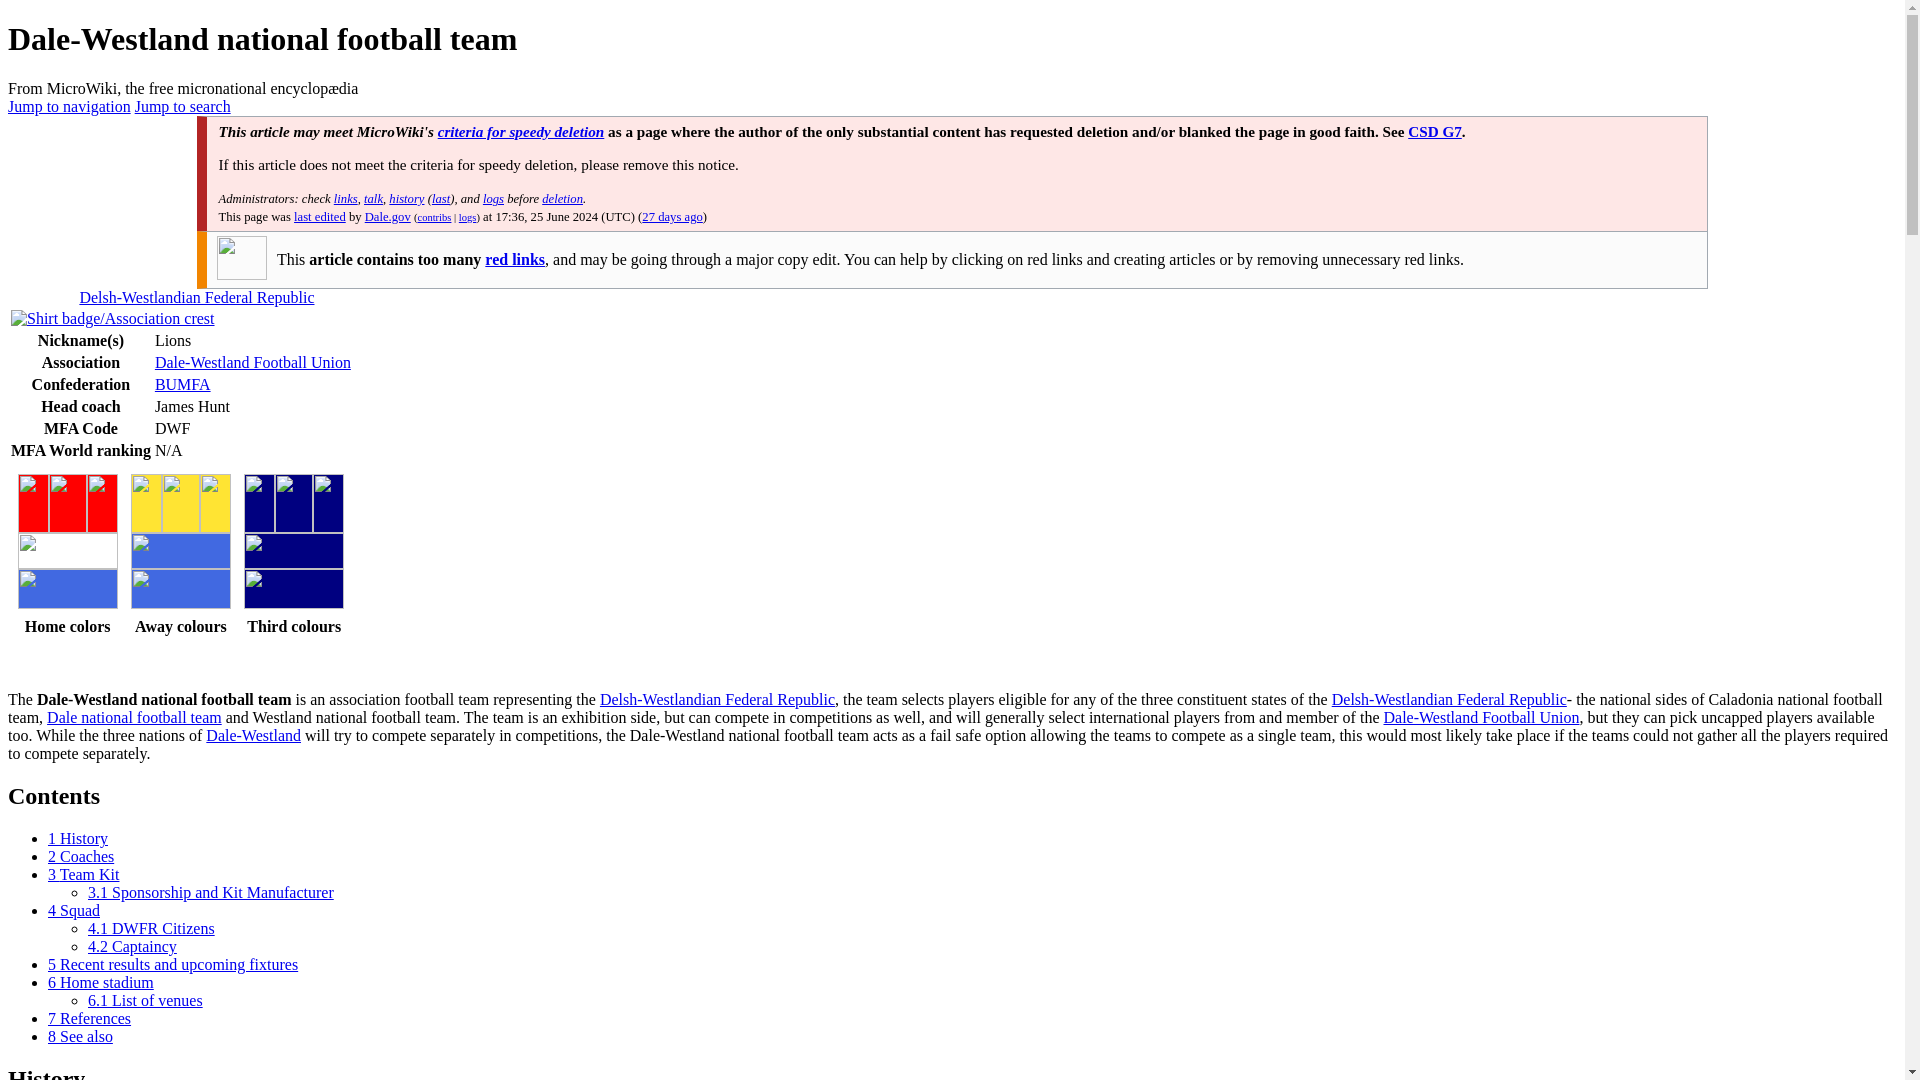 The height and width of the screenshot is (1080, 1920). Describe the element at coordinates (132, 946) in the screenshot. I see `4.2 Captaincy` at that location.